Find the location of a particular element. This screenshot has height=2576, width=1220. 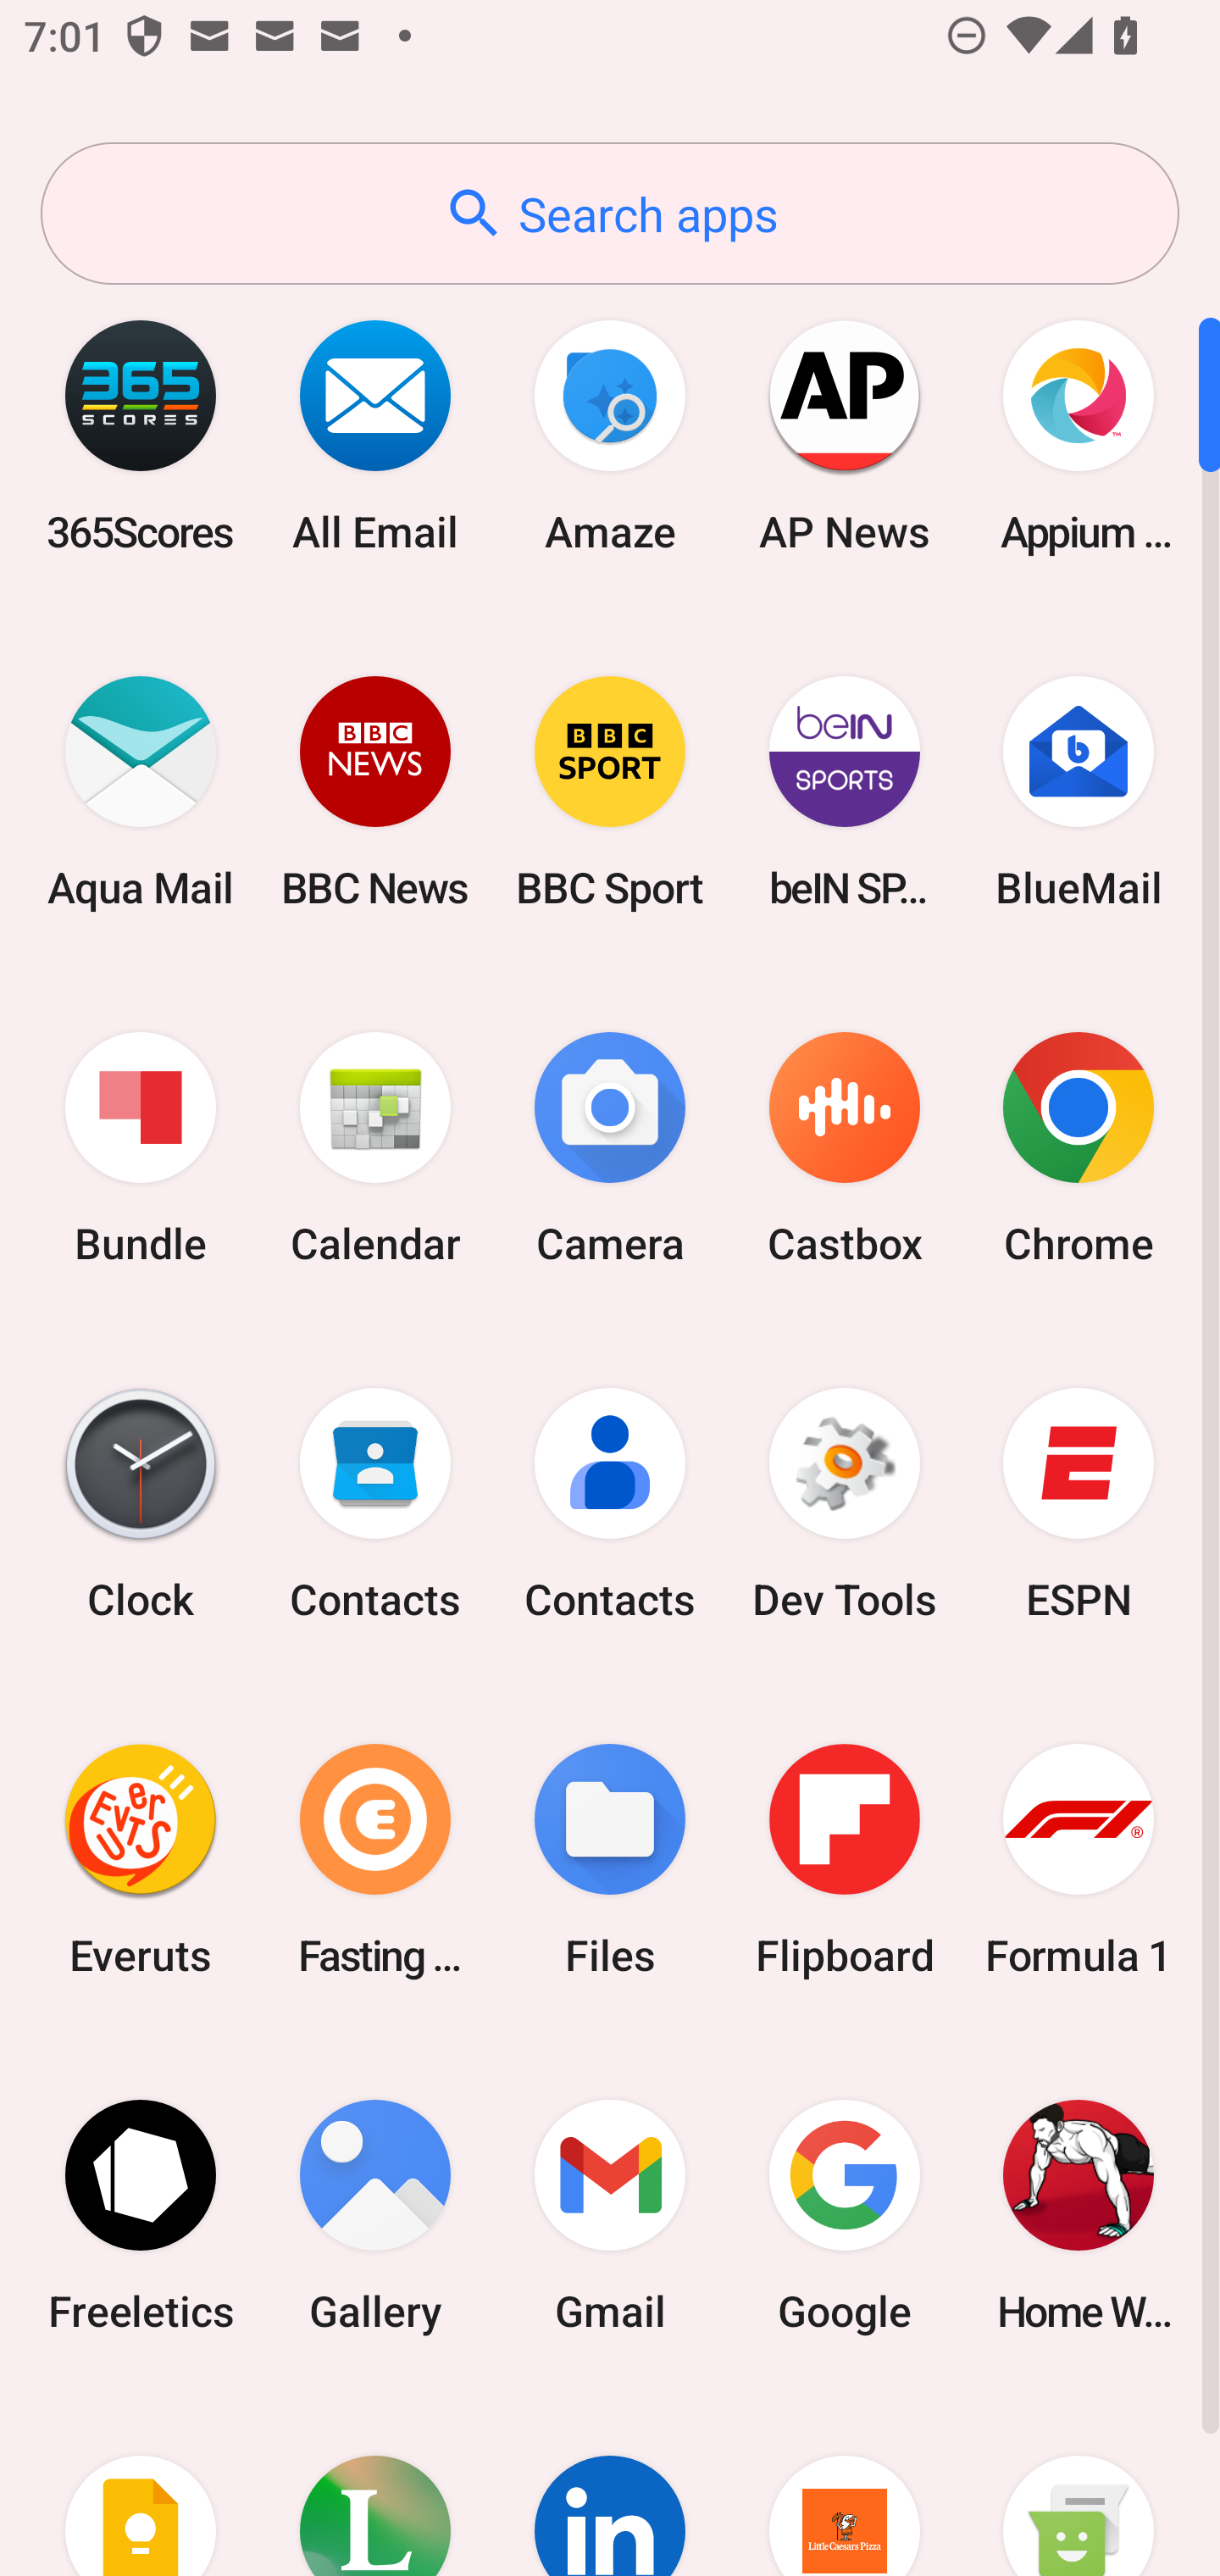

Appium Settings is located at coordinates (1079, 436).